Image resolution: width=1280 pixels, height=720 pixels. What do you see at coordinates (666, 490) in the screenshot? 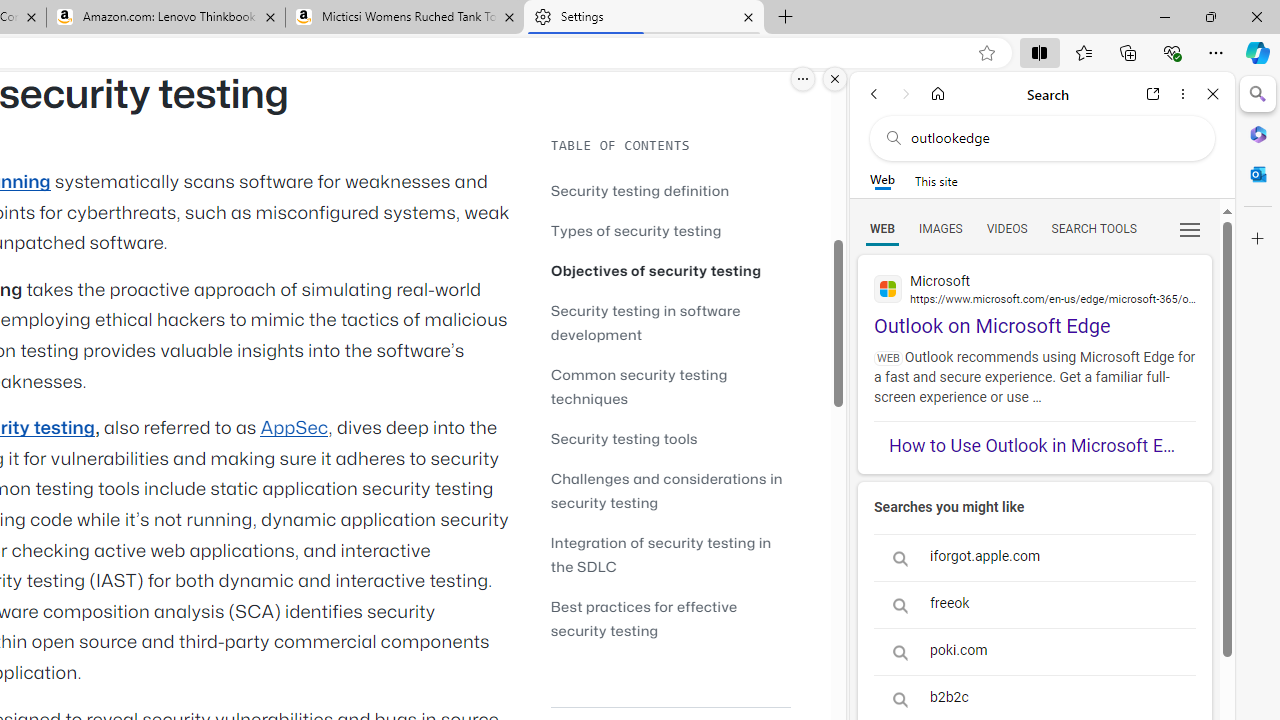
I see `Challenges and considerations in security testing` at bounding box center [666, 490].